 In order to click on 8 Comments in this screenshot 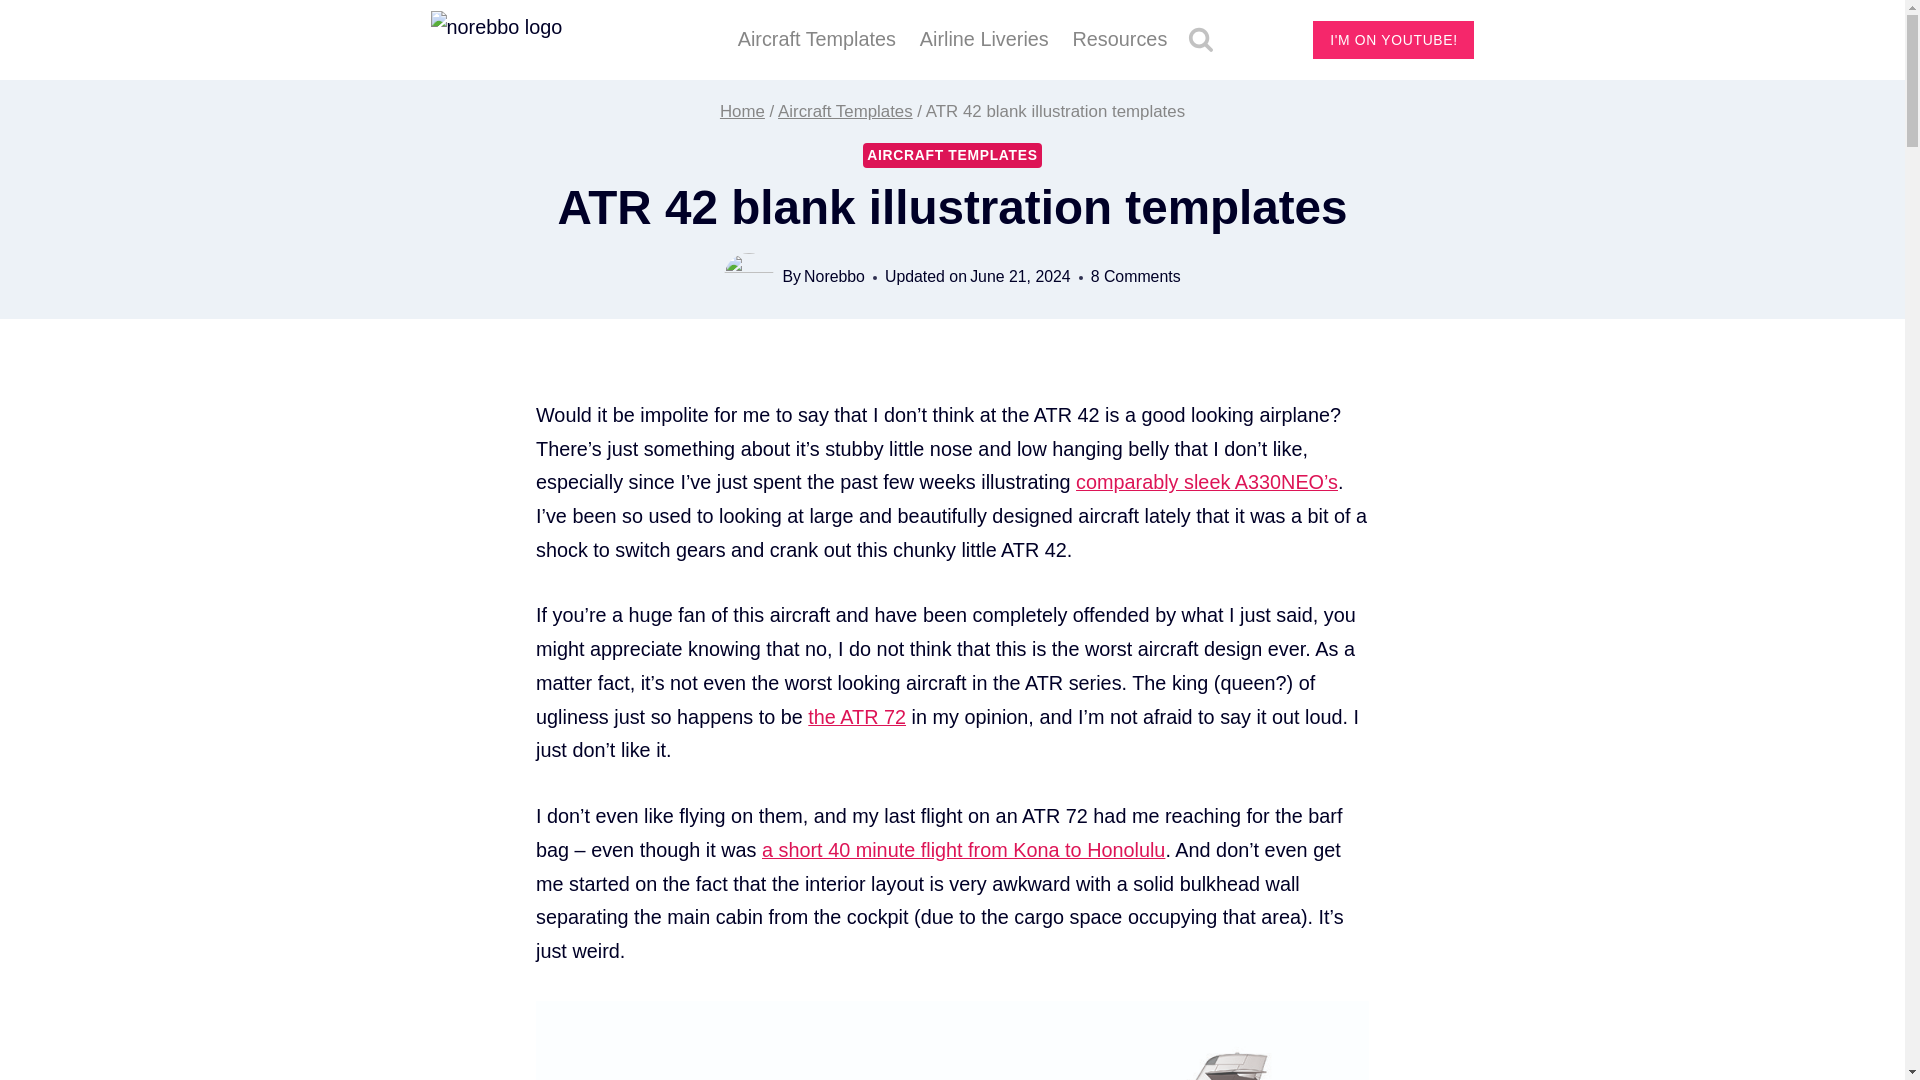, I will do `click(1135, 276)`.